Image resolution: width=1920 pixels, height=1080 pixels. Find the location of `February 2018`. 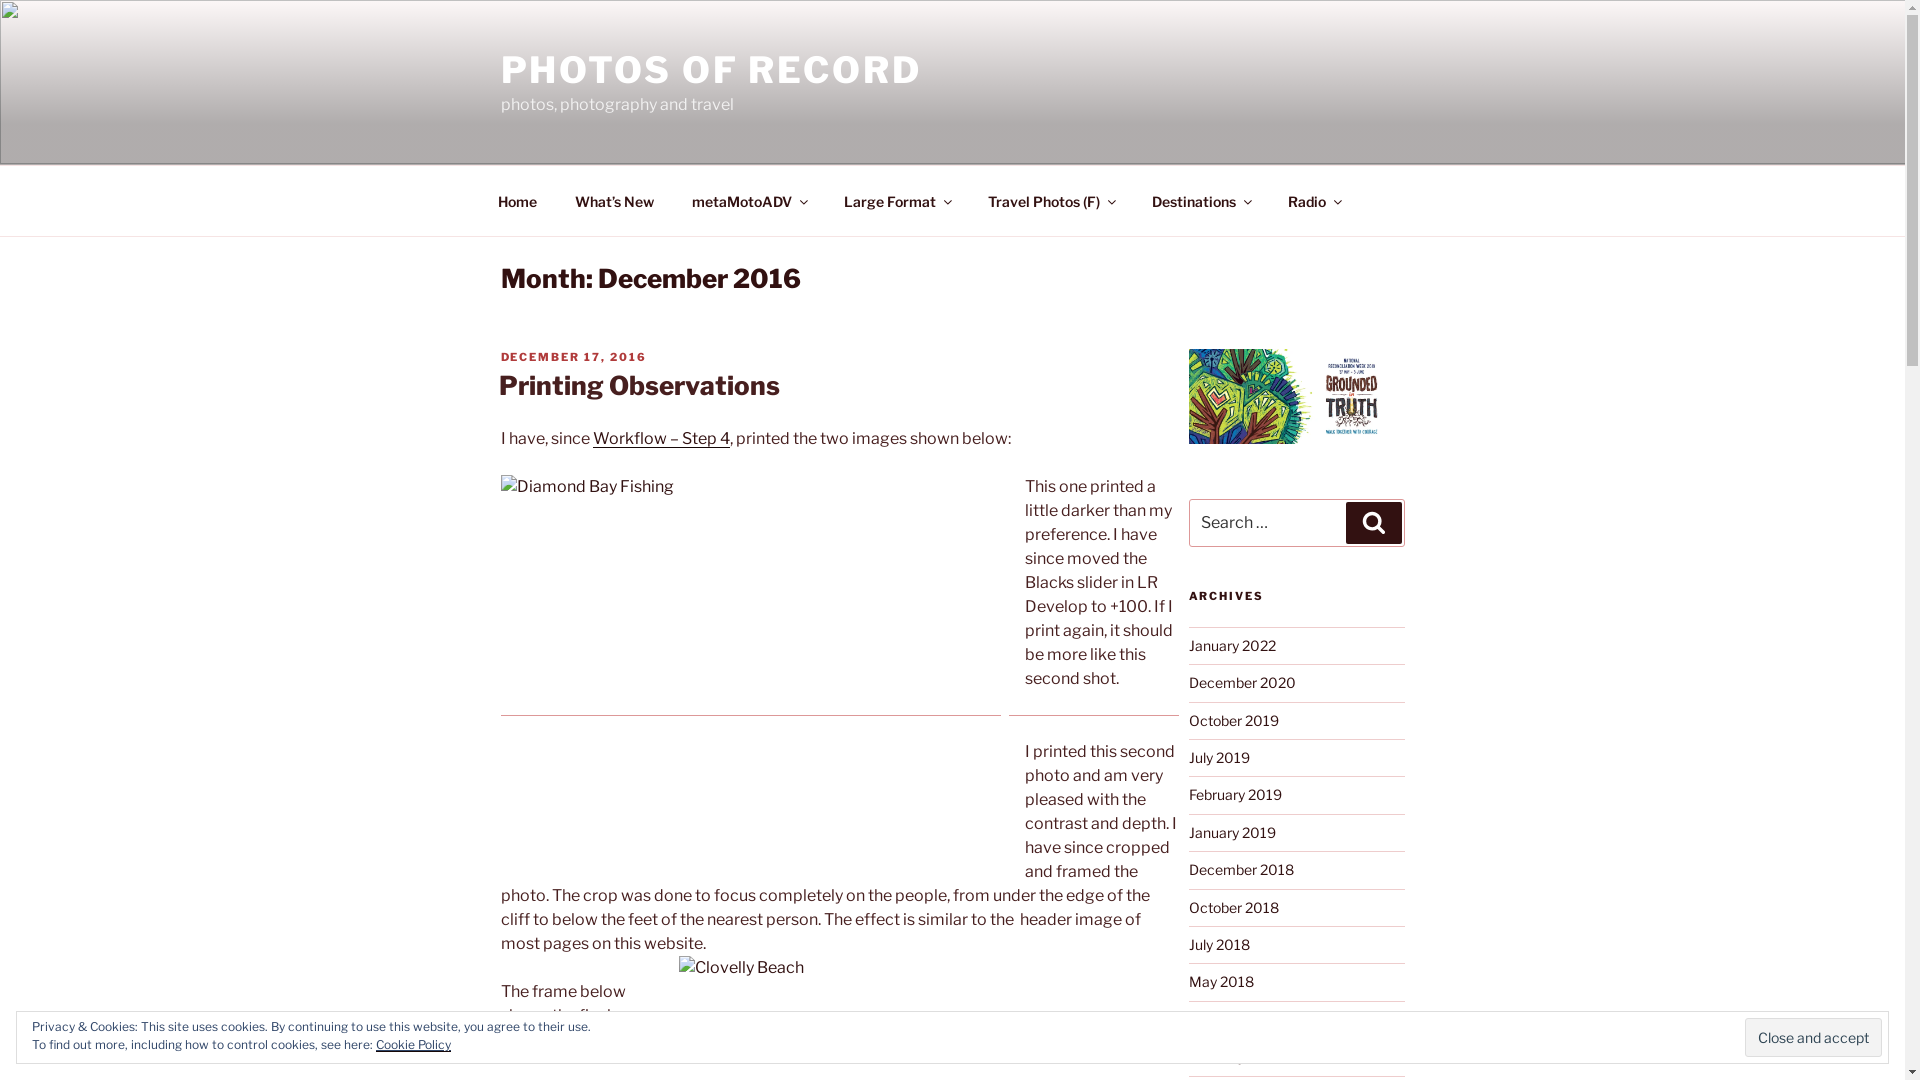

February 2018 is located at coordinates (1234, 1056).